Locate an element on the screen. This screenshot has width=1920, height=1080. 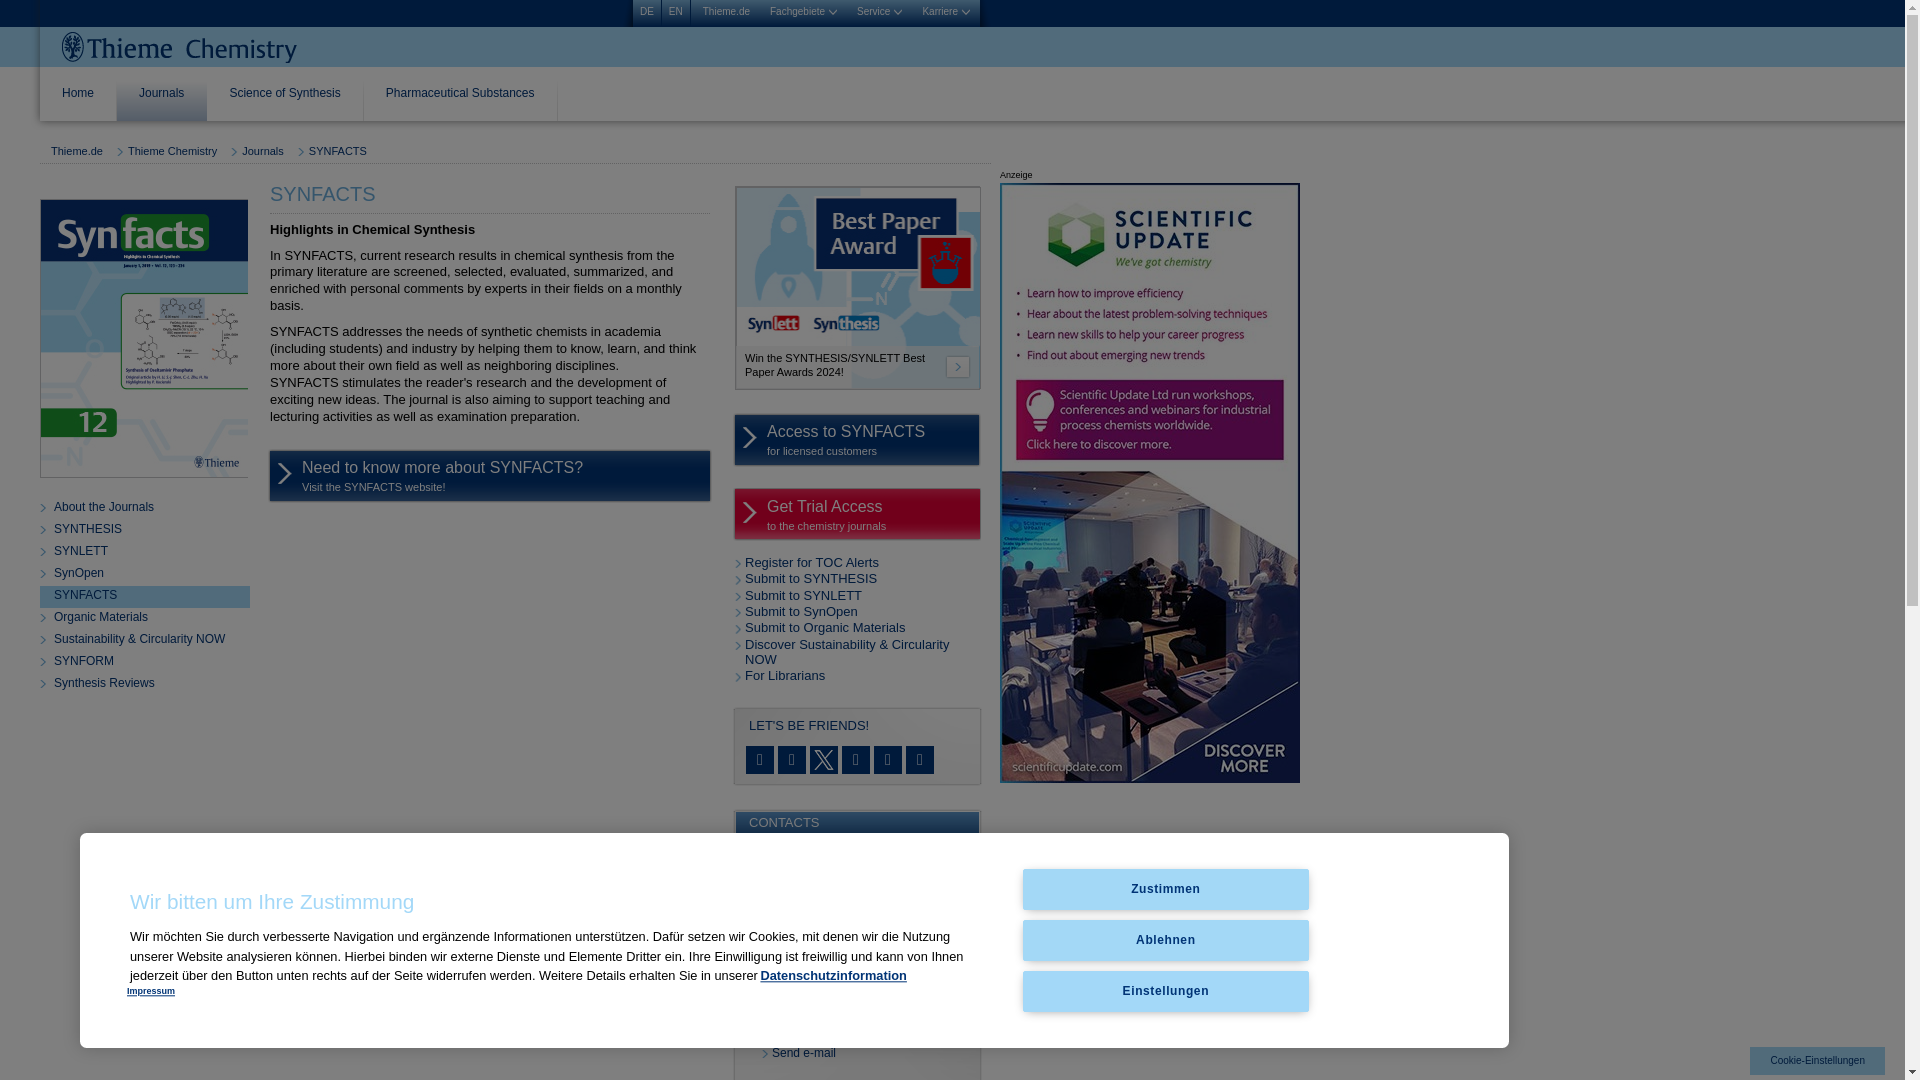
Journals is located at coordinates (162, 100).